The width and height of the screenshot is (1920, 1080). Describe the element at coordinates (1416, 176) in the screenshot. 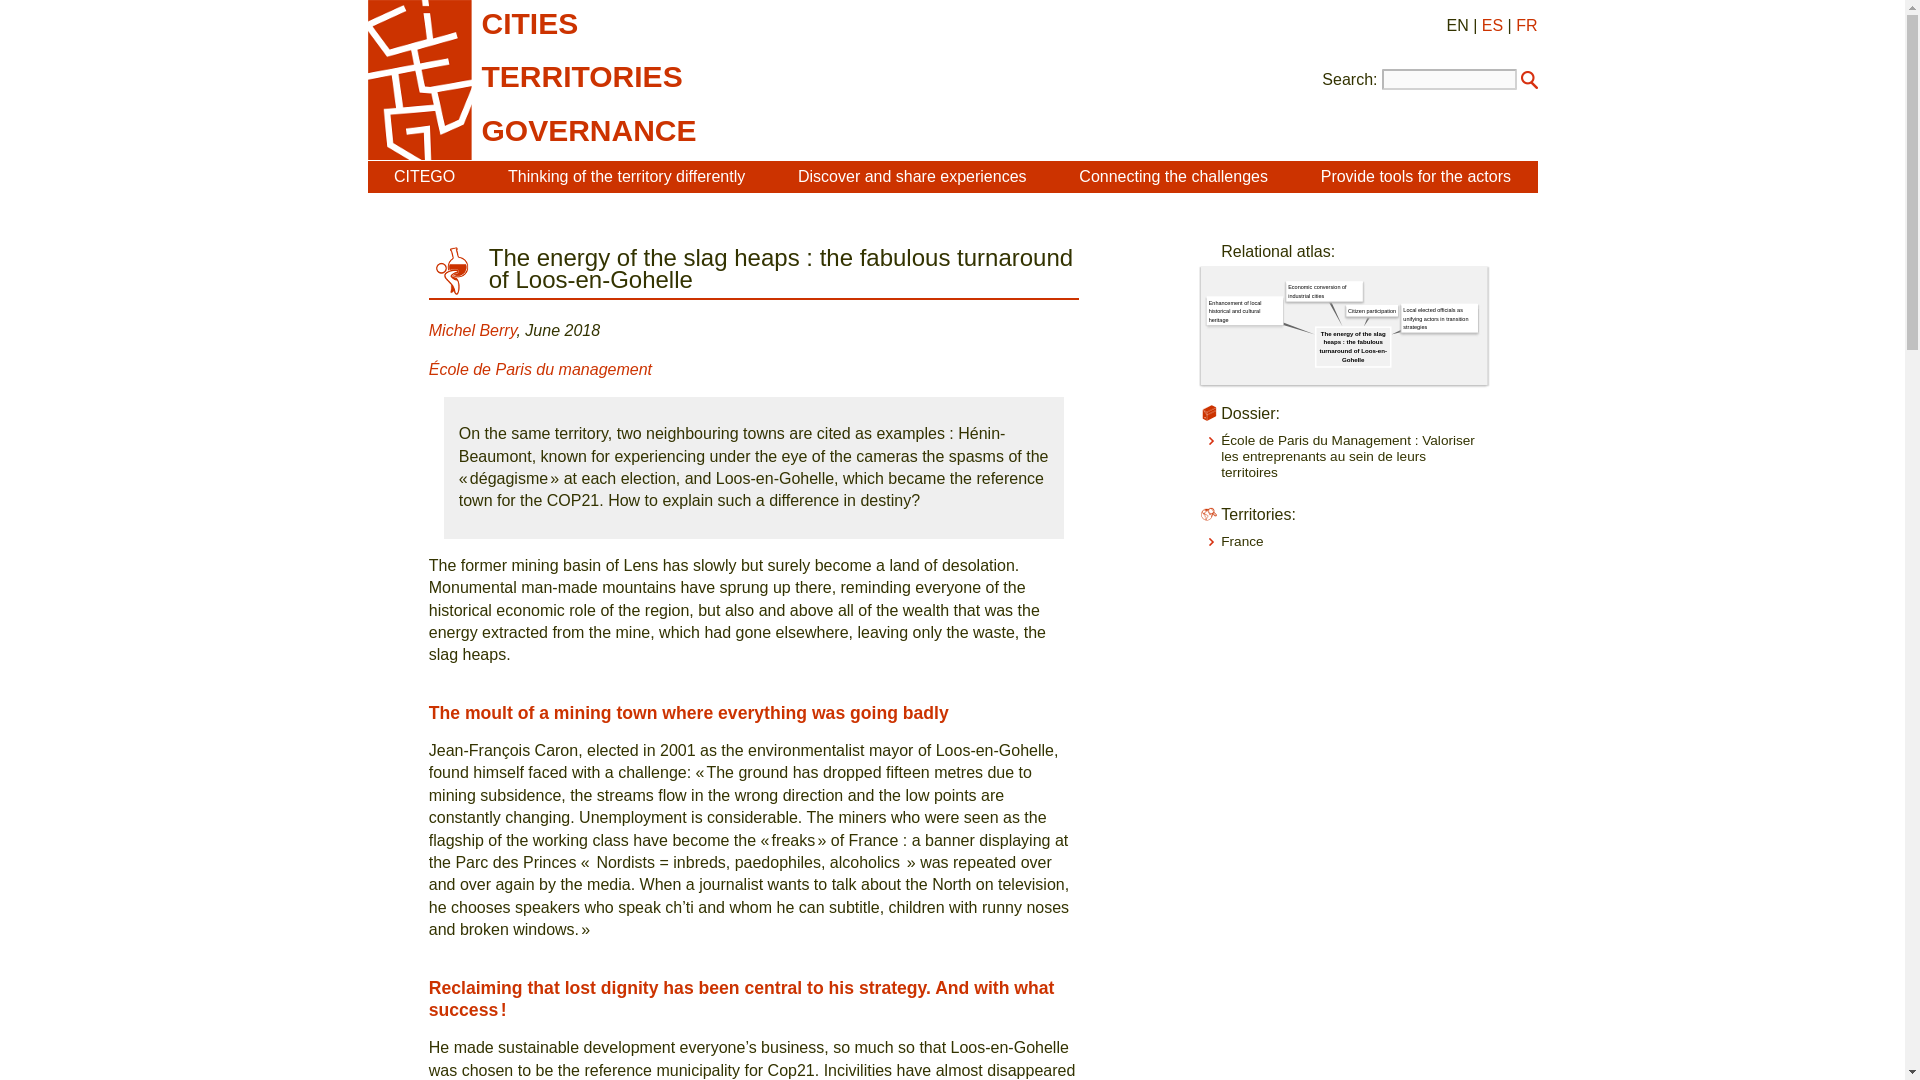

I see `Provide tools for the actors` at that location.